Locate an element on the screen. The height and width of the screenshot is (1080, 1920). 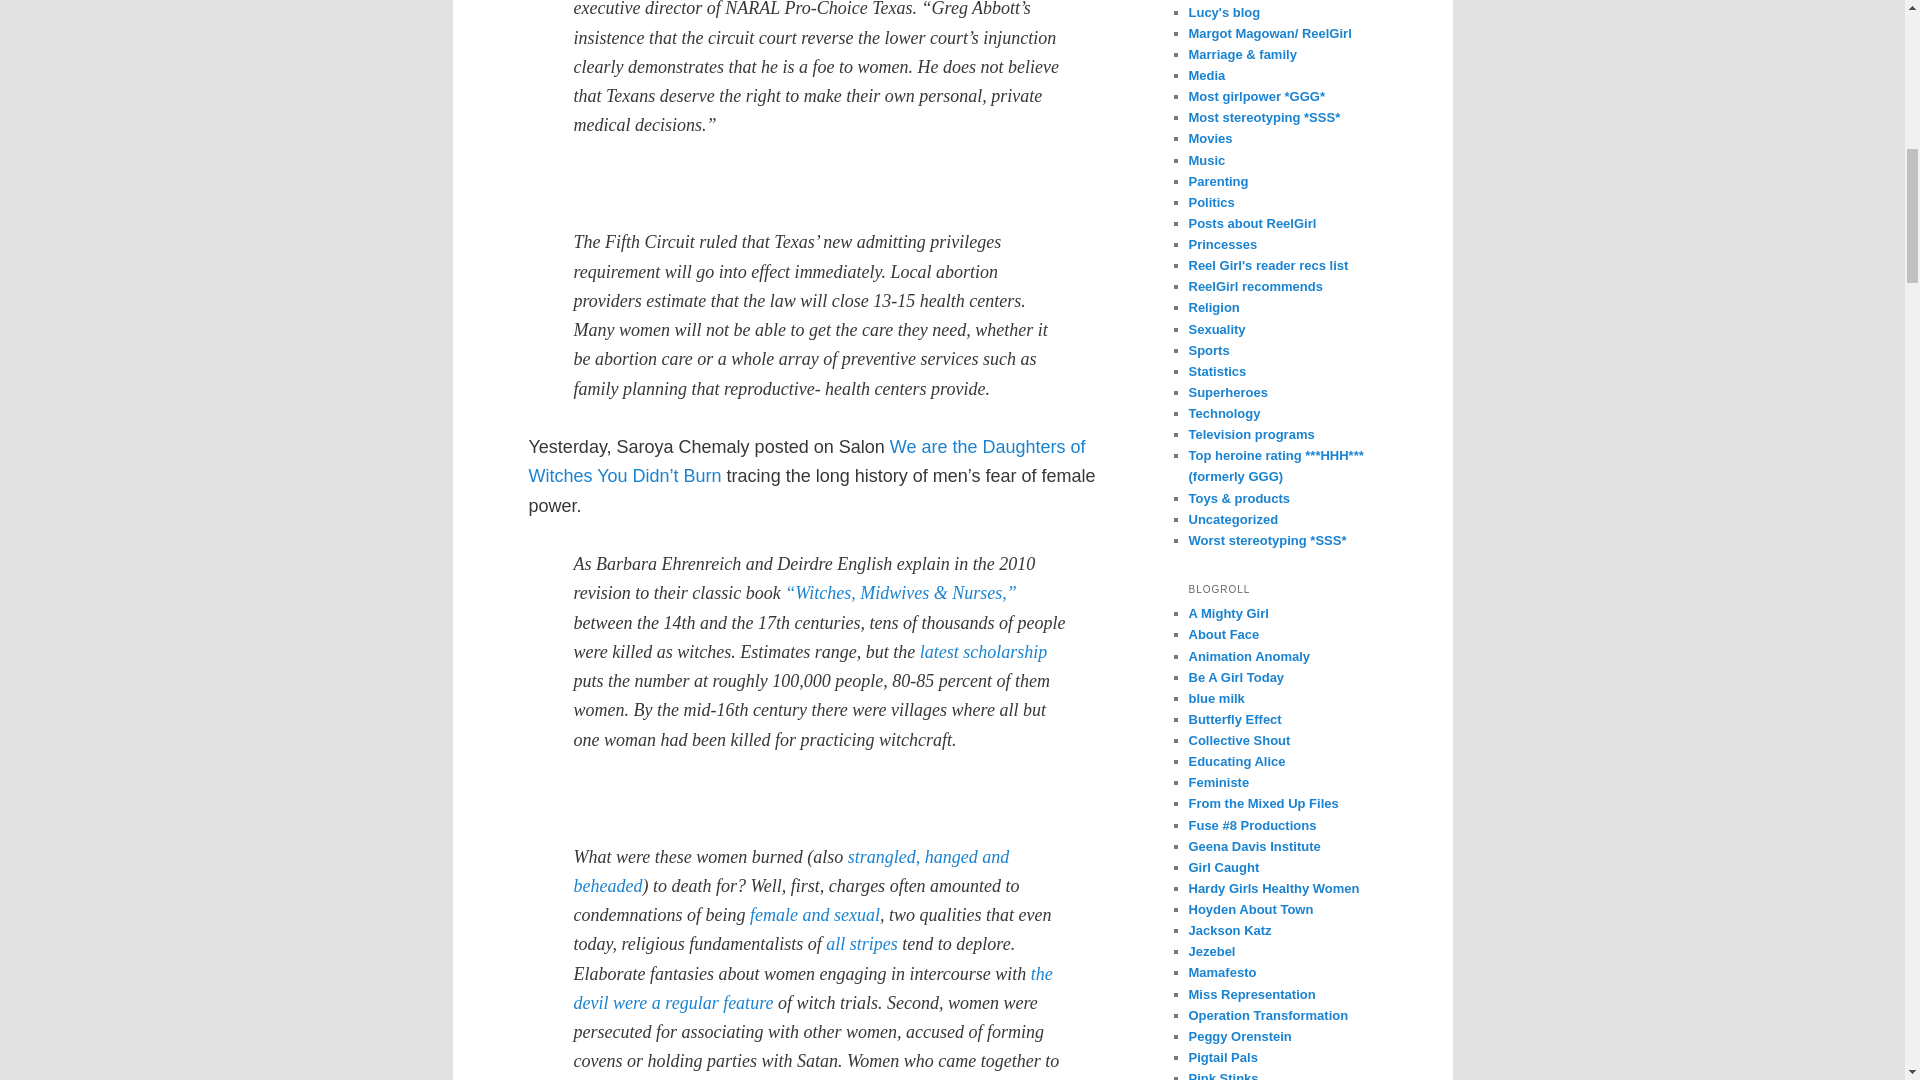
the devil were a regular feature is located at coordinates (813, 988).